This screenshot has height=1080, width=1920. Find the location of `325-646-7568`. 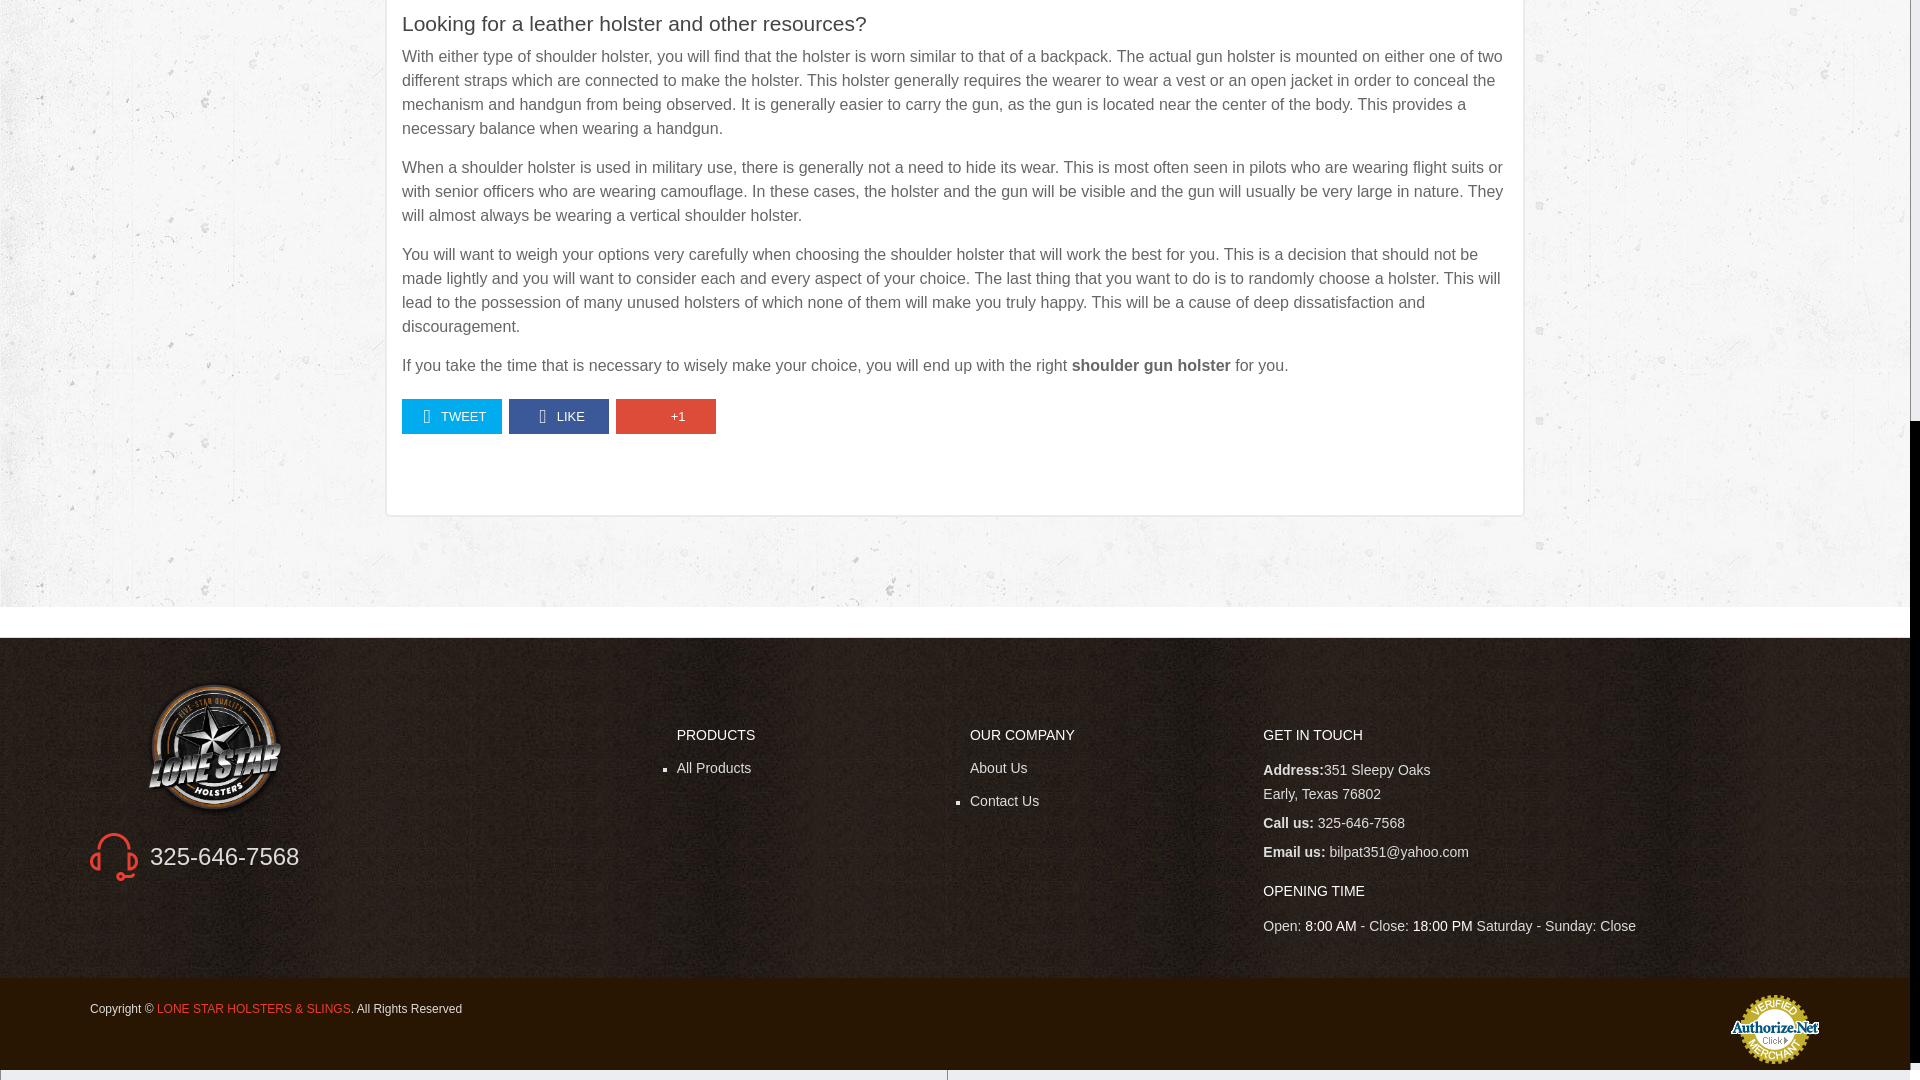

325-646-7568 is located at coordinates (1361, 822).